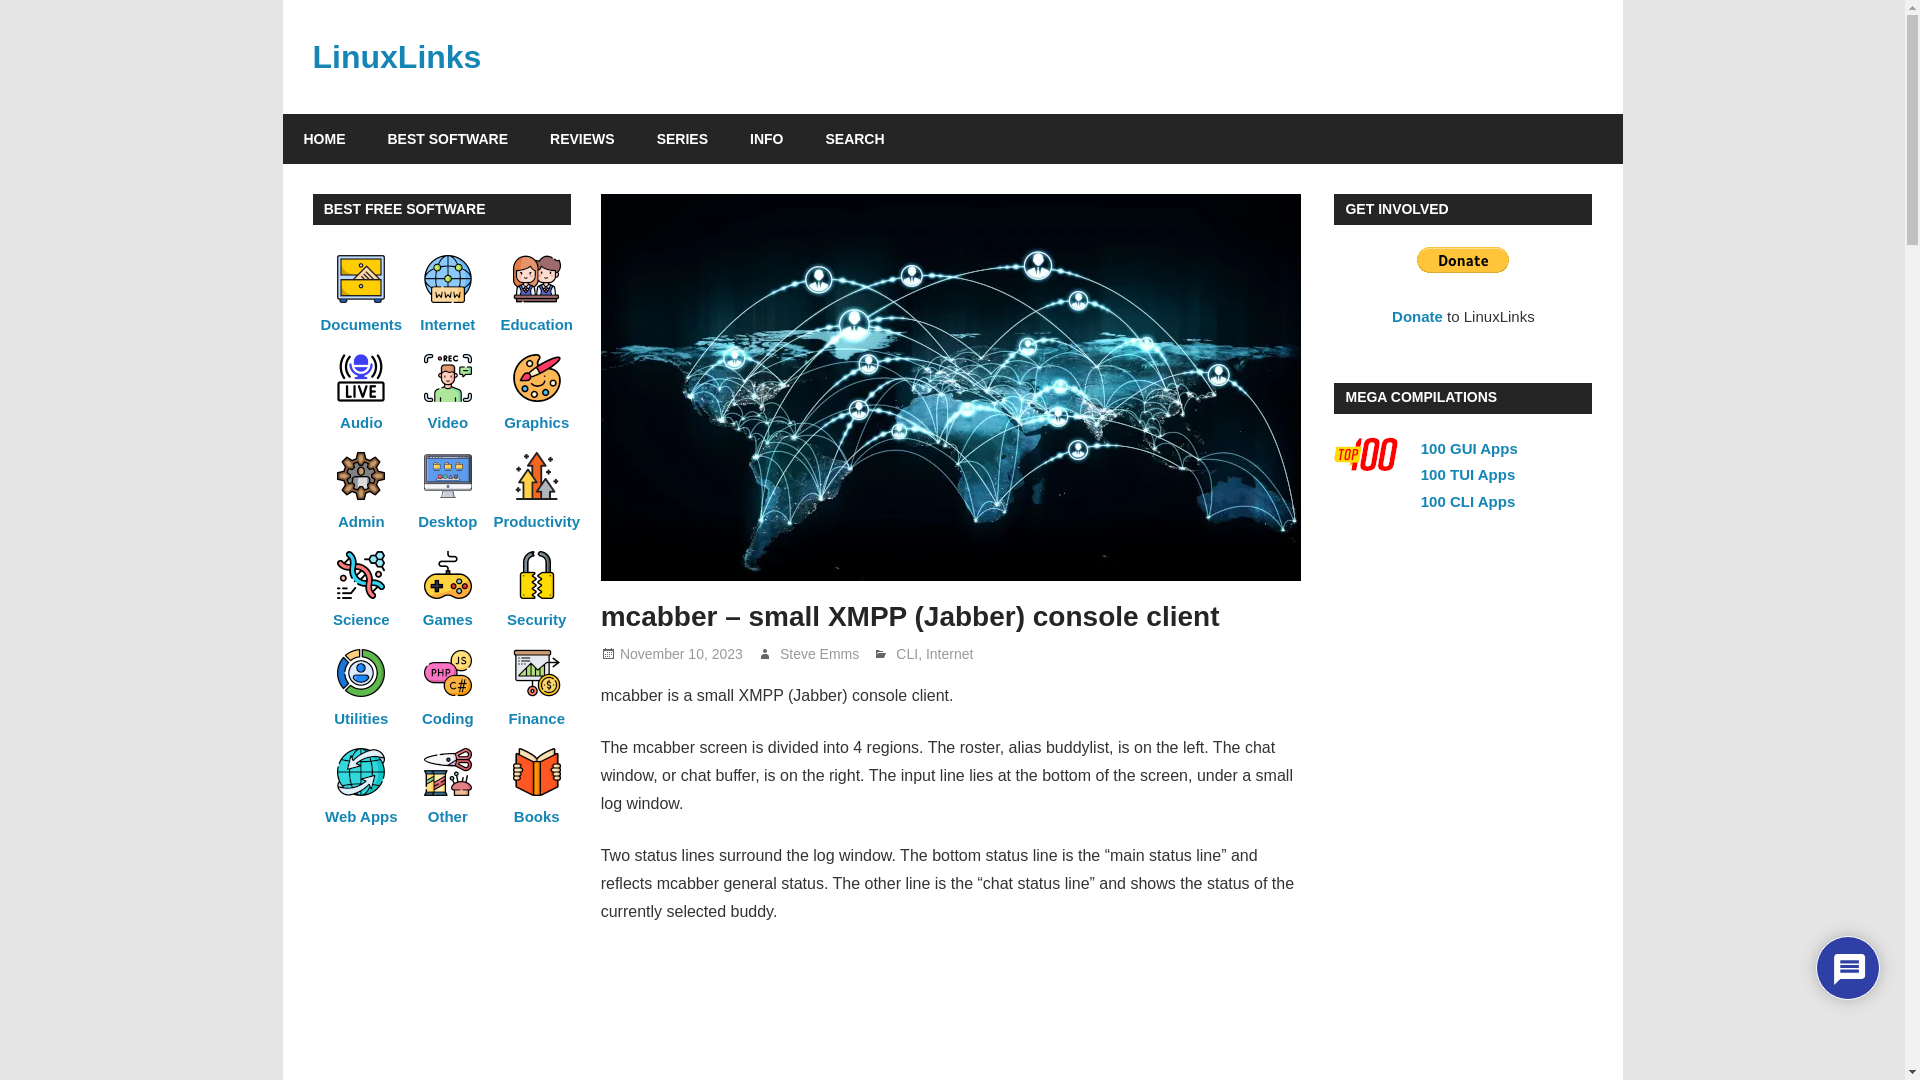  I want to click on BEST SOFTWARE, so click(448, 139).